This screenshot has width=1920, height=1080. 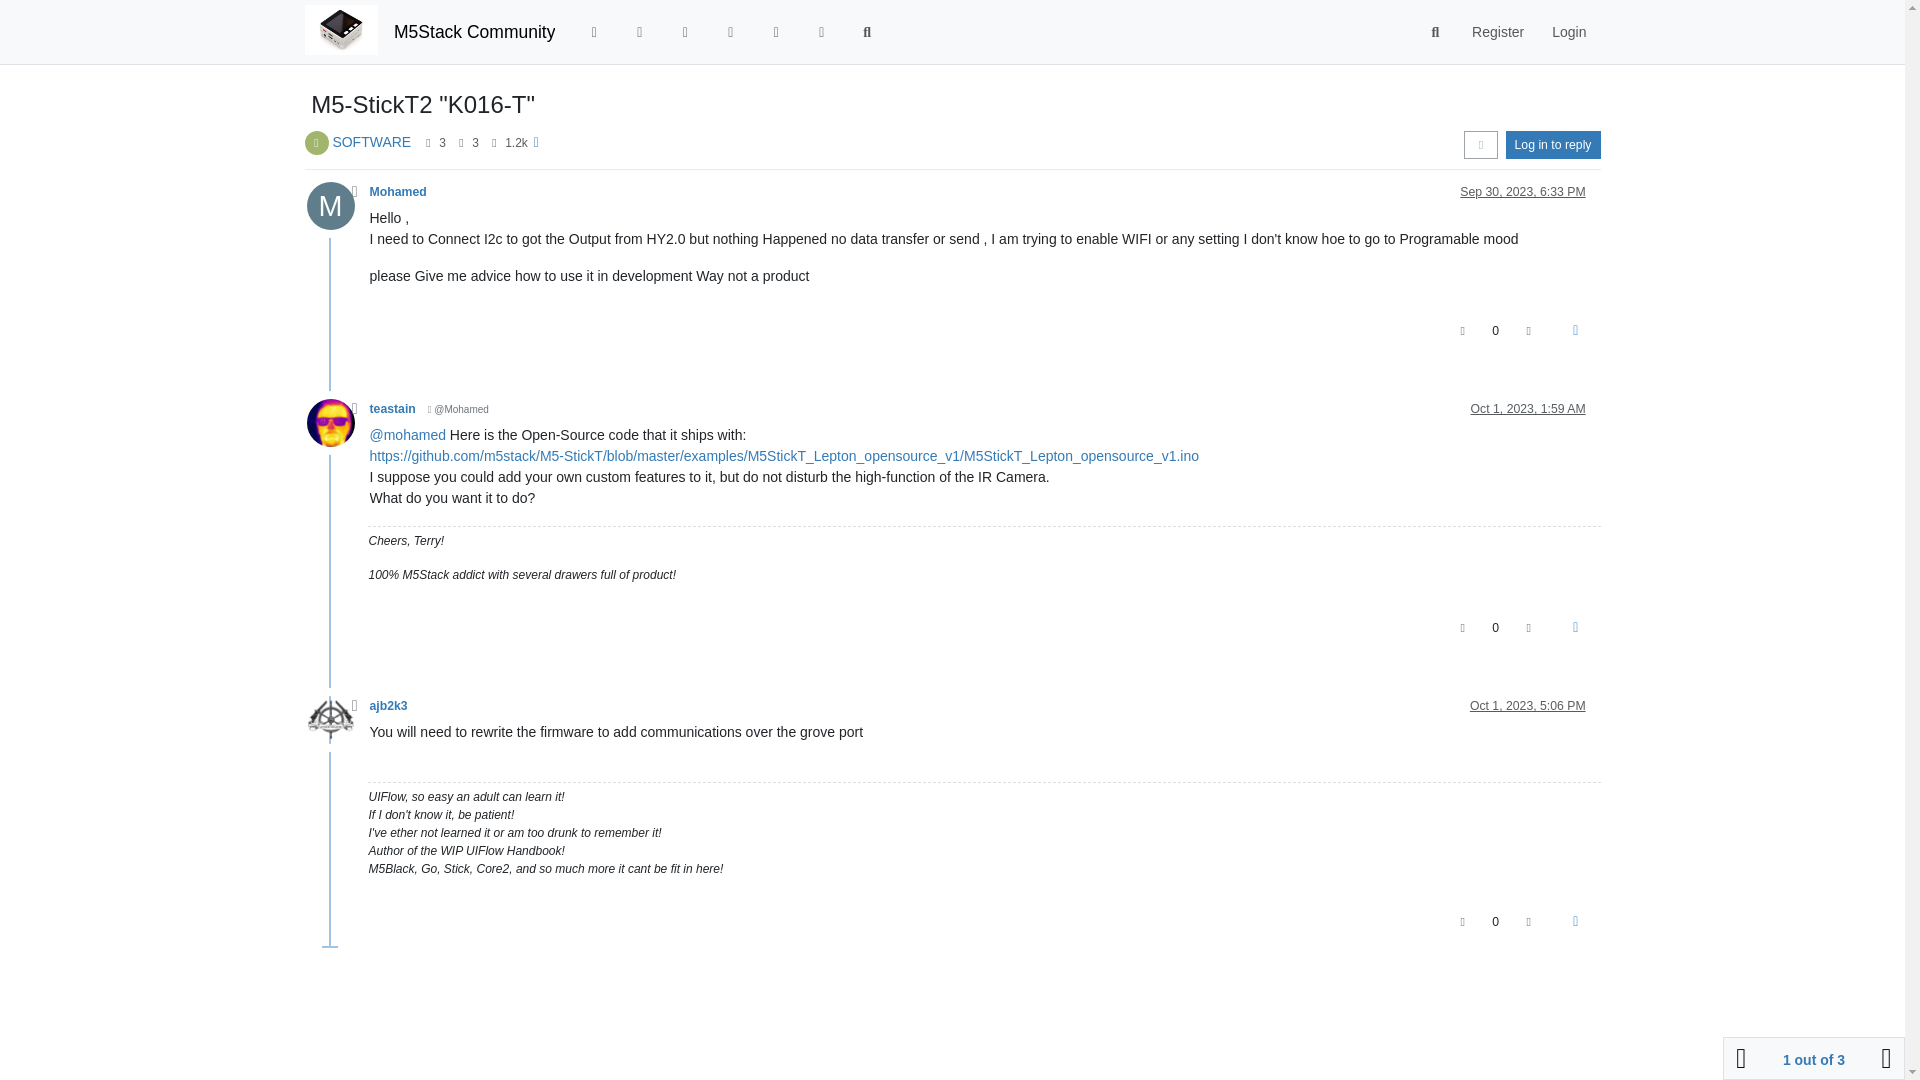 I want to click on Popular, so click(x=731, y=32).